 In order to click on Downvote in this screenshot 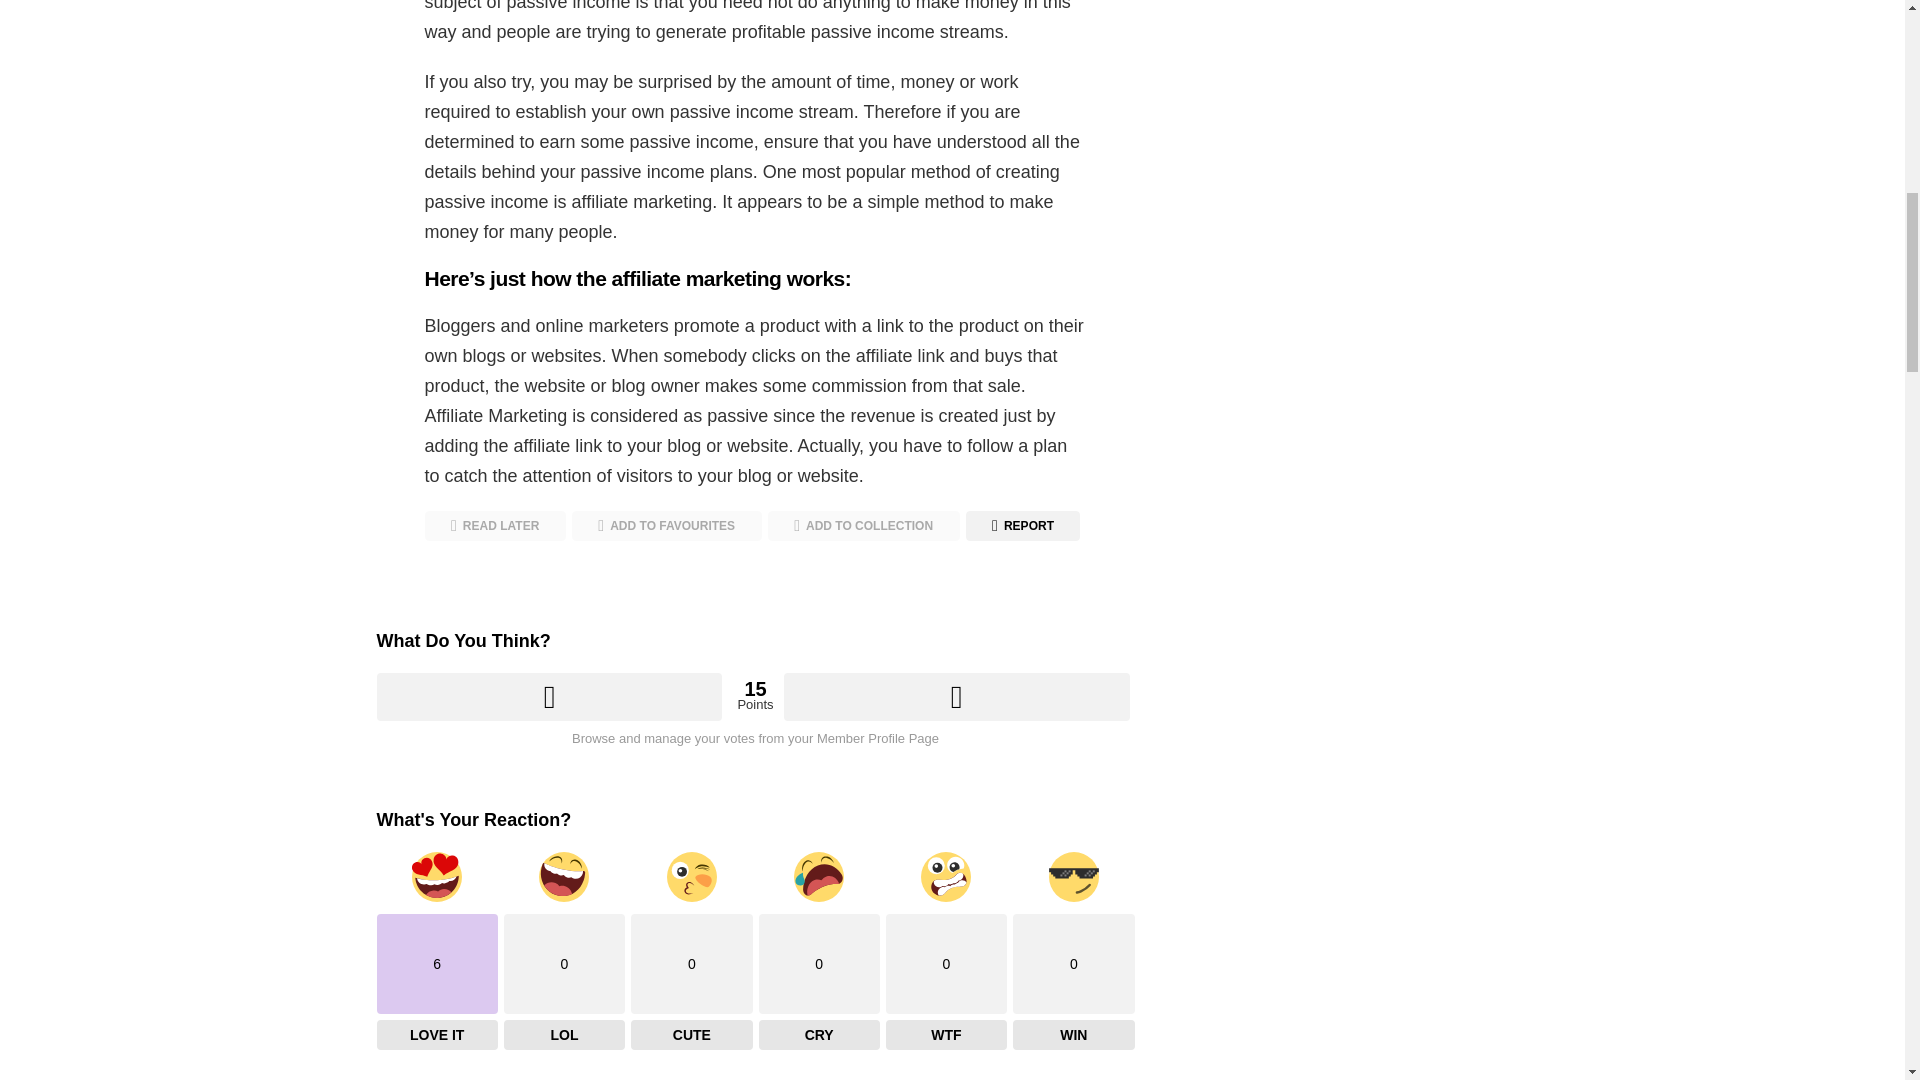, I will do `click(956, 696)`.